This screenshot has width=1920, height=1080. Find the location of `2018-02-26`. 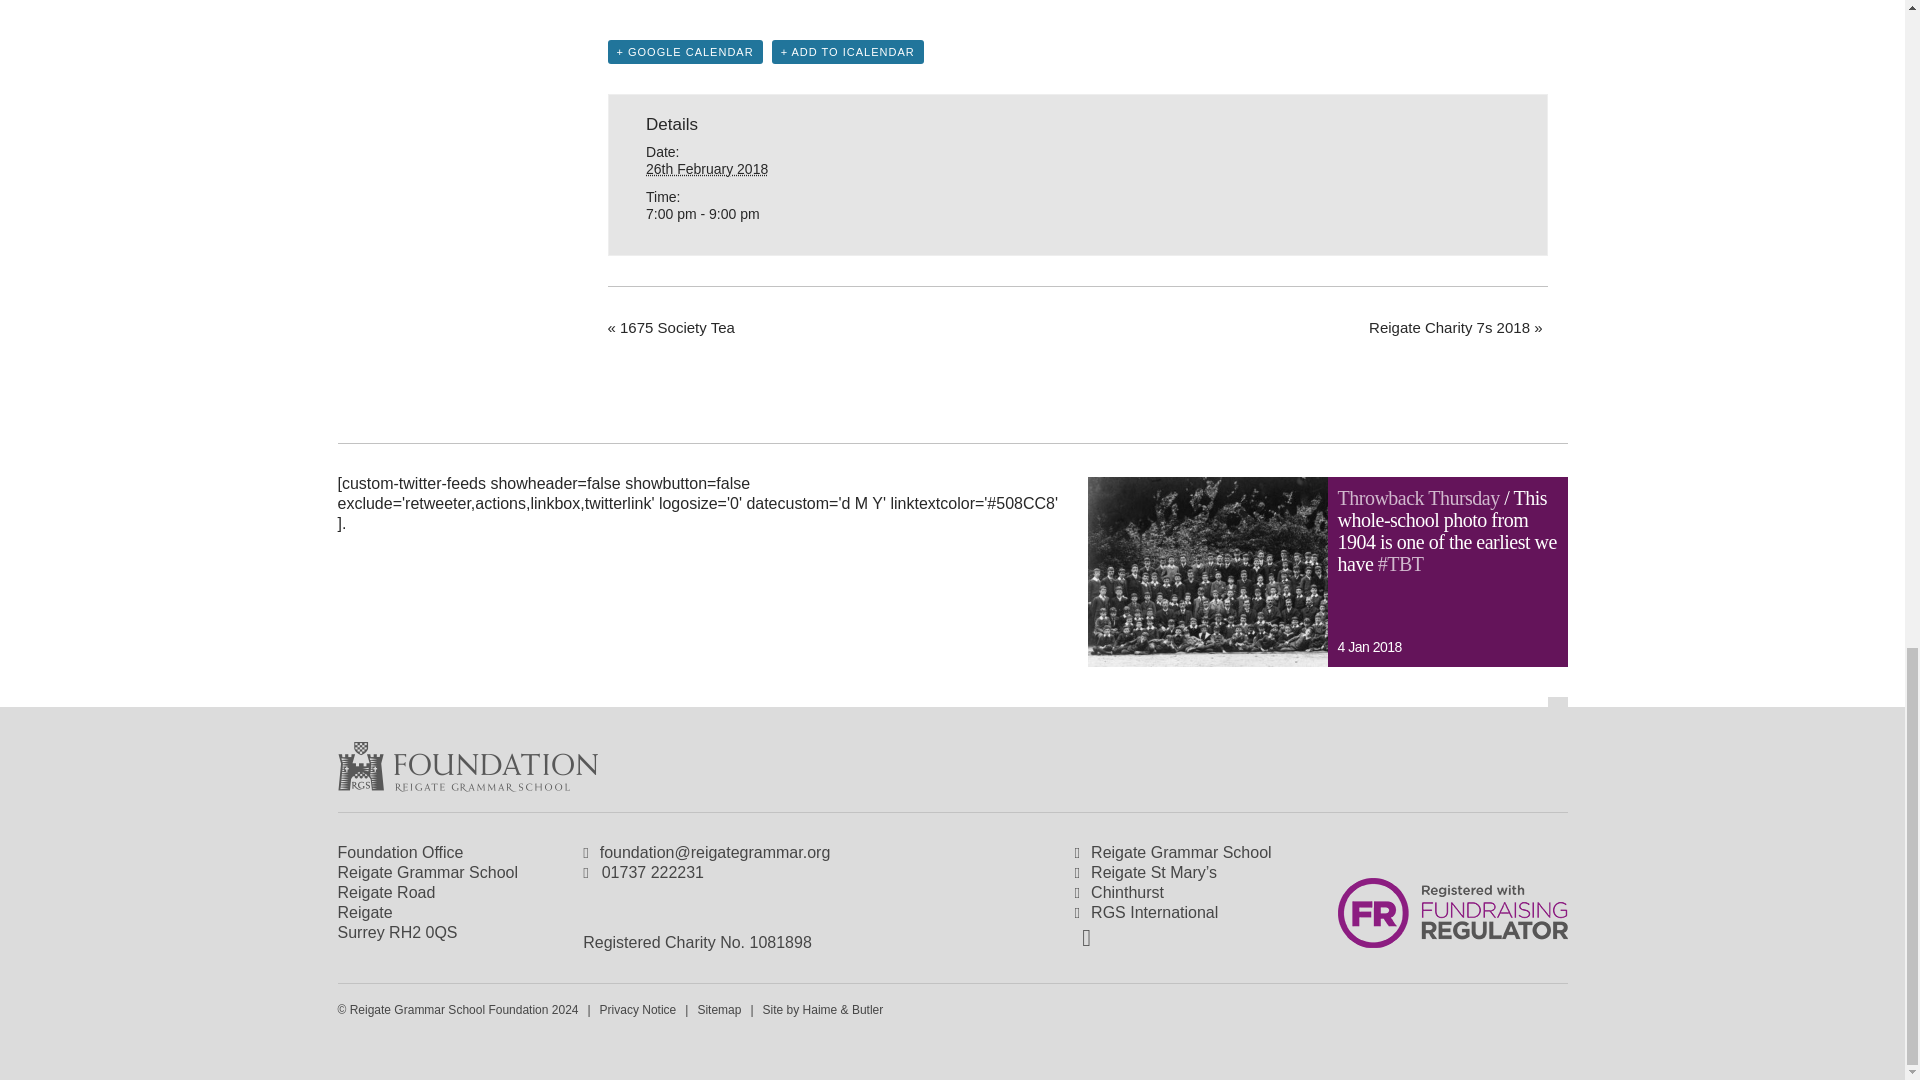

2018-02-26 is located at coordinates (706, 168).